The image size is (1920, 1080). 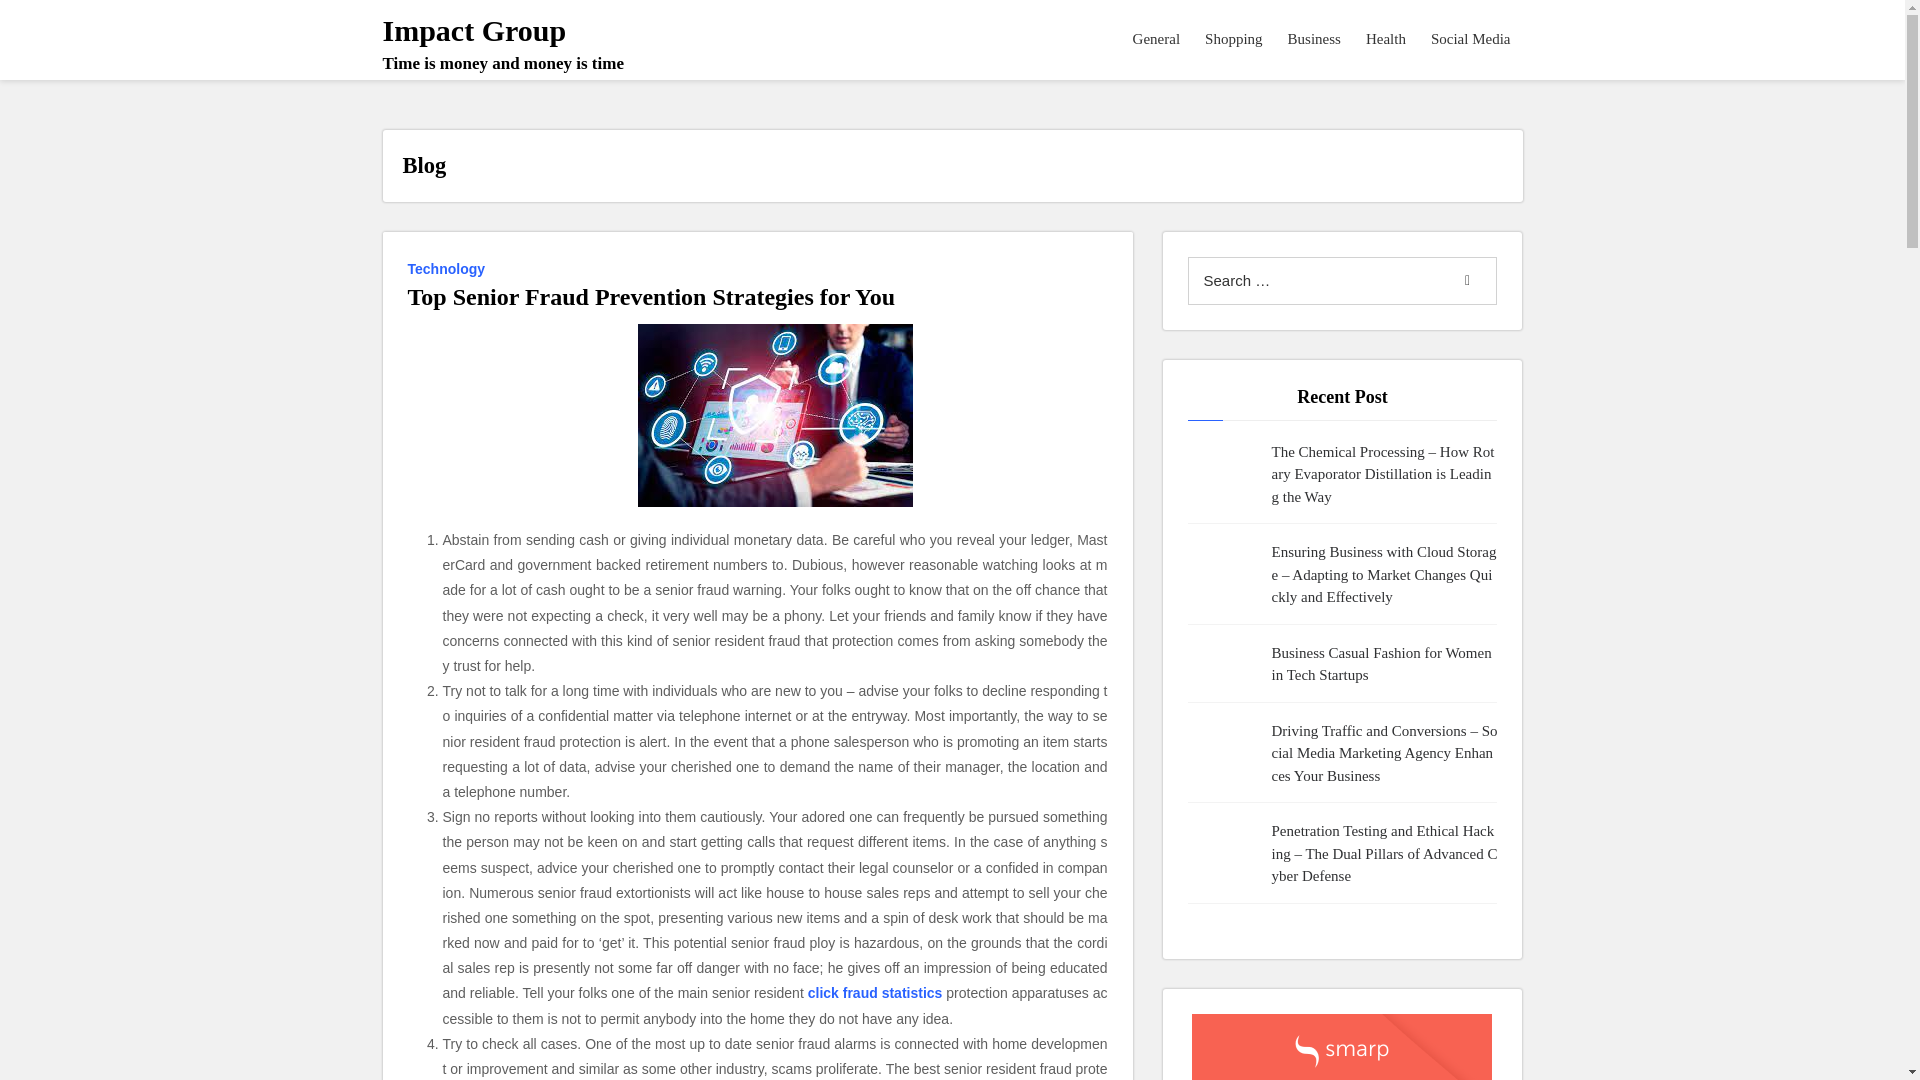 I want to click on Shopping, so click(x=1234, y=39).